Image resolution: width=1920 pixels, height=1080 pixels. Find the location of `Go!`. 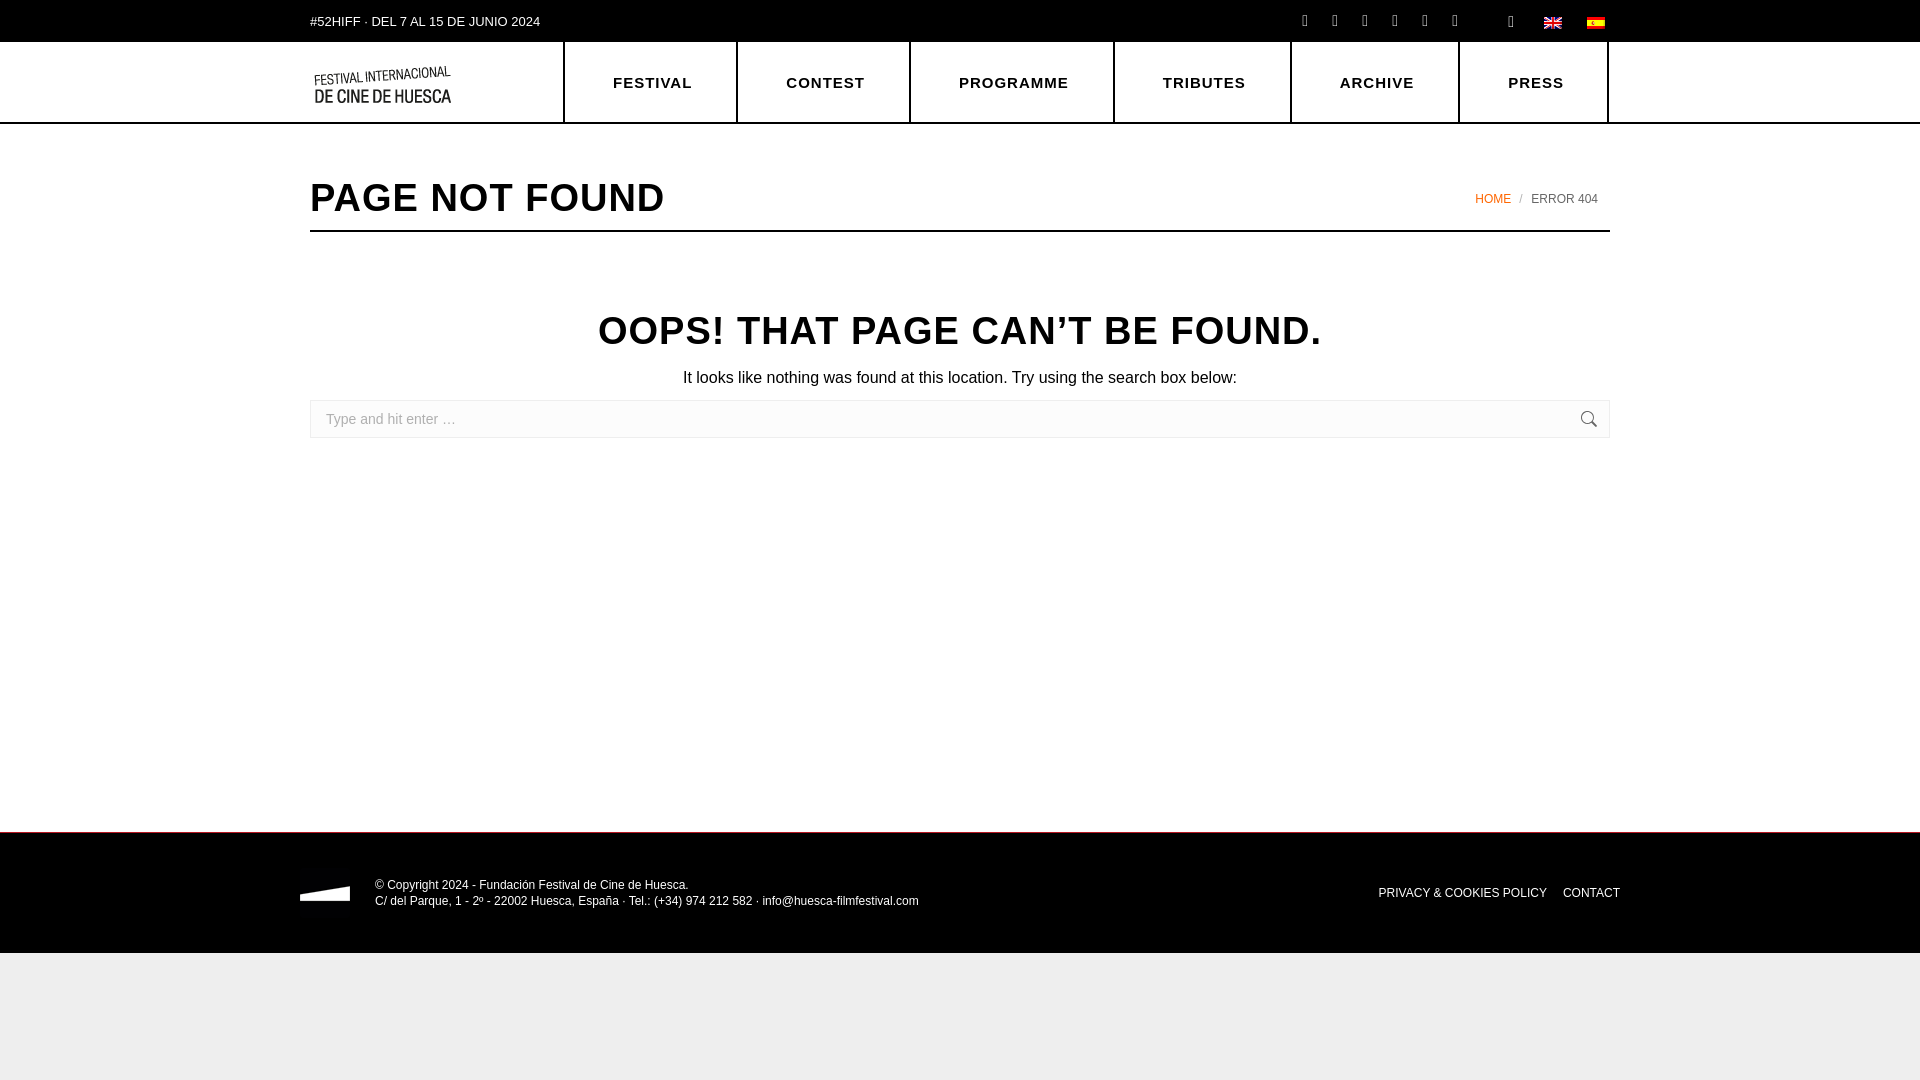

Go! is located at coordinates (34, 24).